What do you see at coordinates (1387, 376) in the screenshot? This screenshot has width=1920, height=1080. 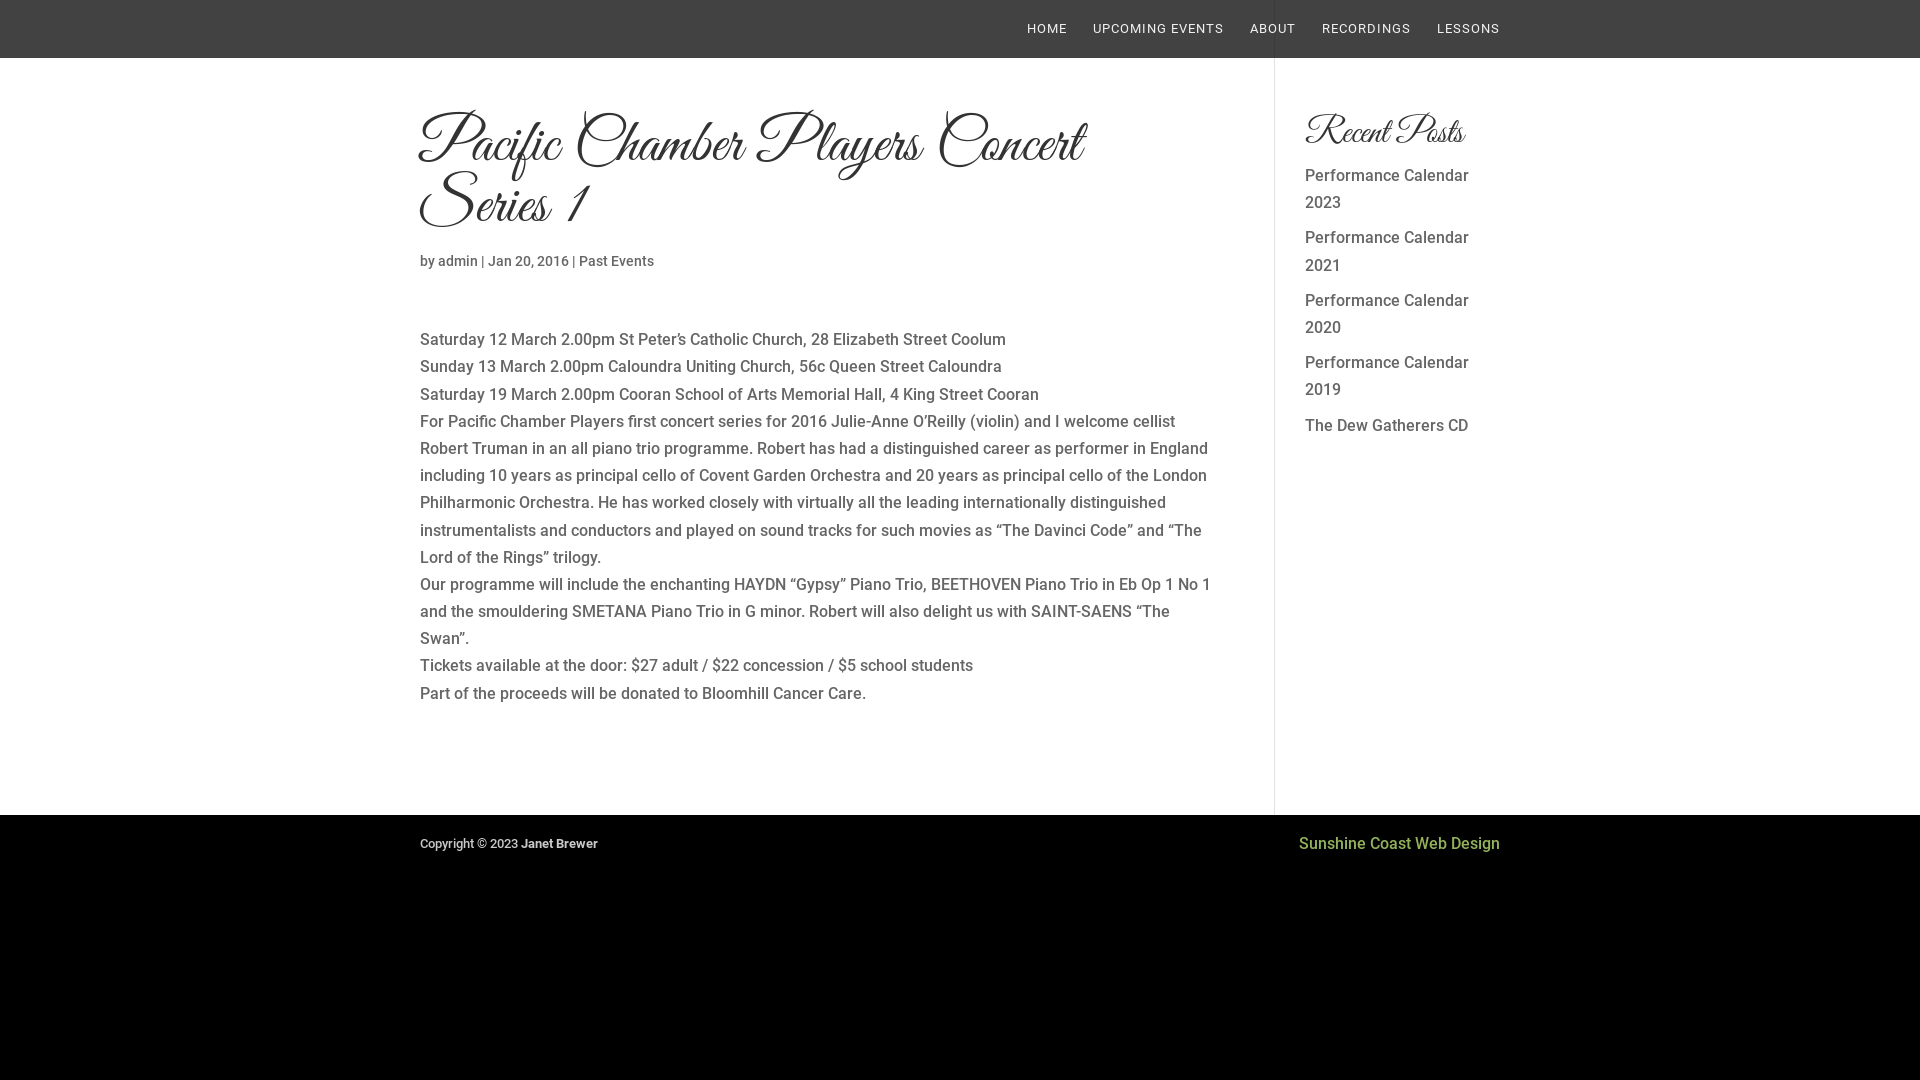 I see `Performance Calendar 2019` at bounding box center [1387, 376].